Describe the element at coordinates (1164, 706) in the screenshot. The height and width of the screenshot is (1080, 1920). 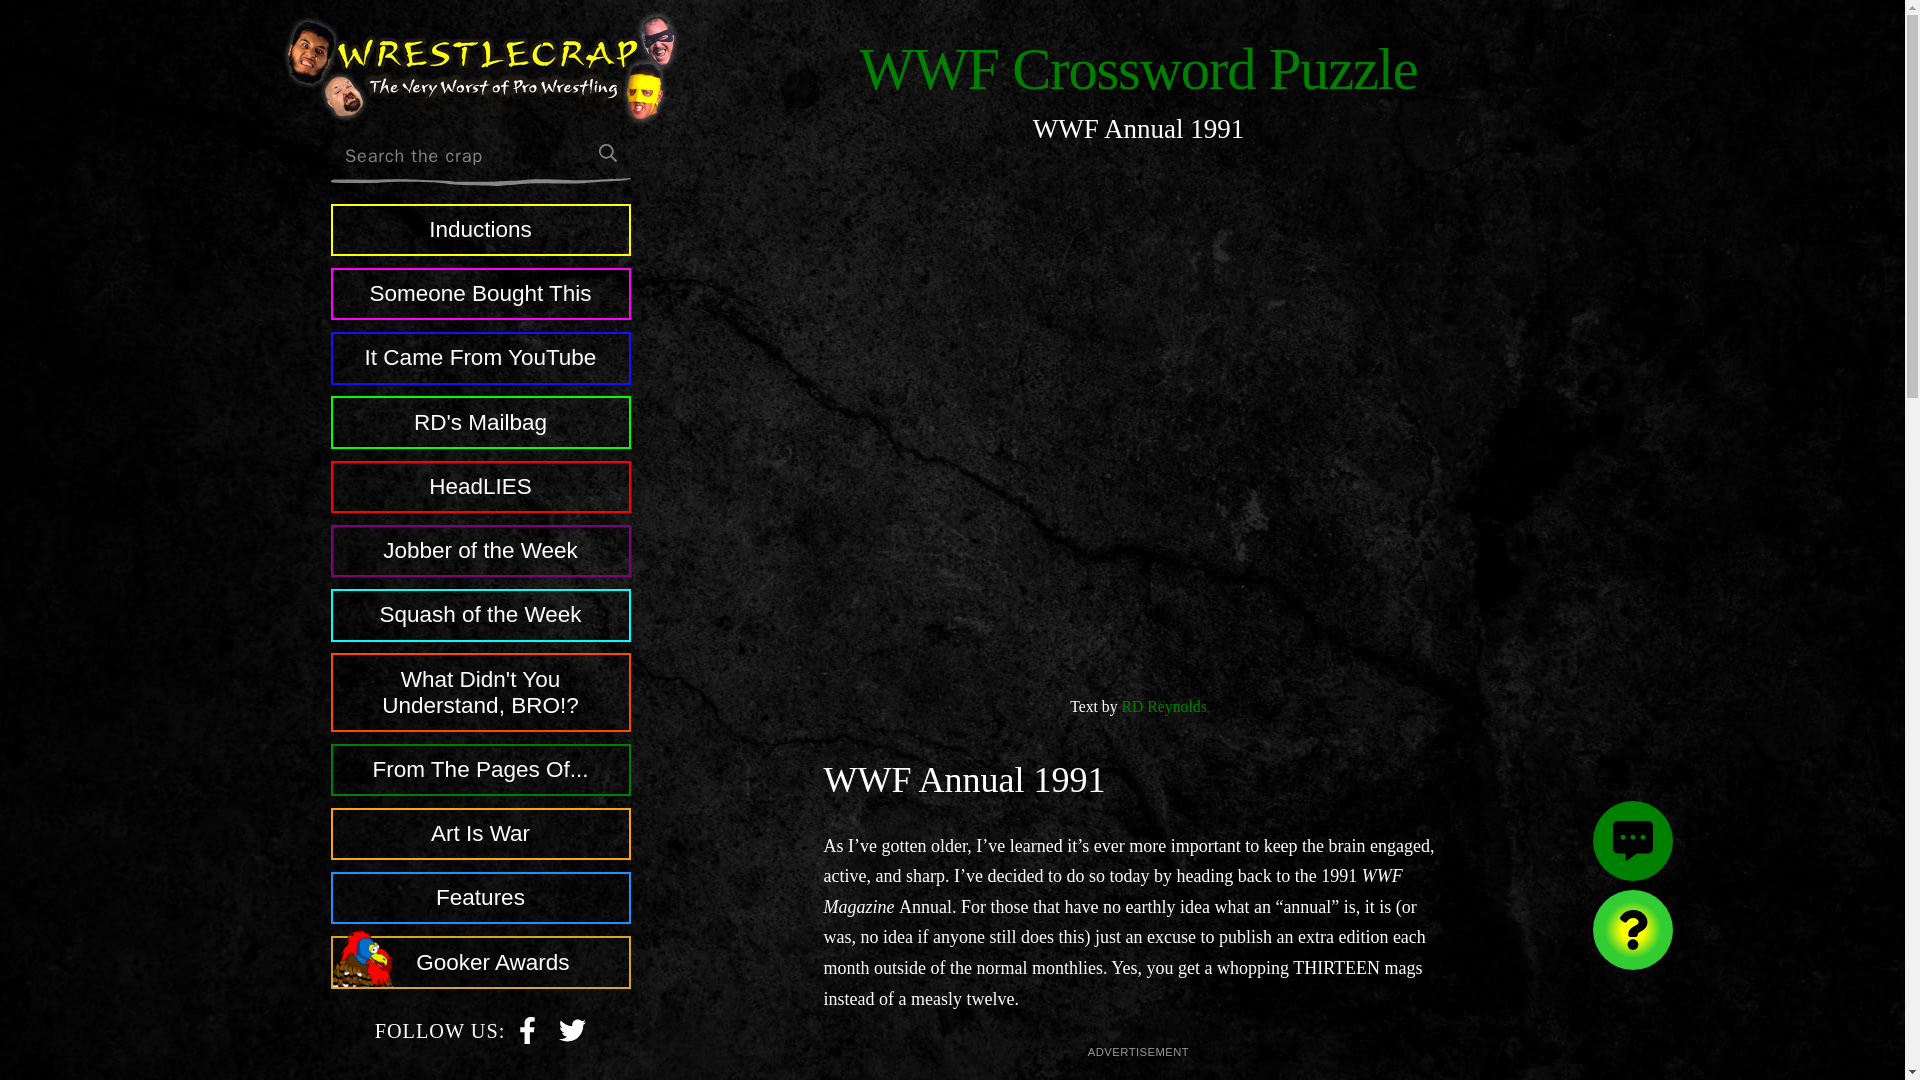
I see `RD Reynolds` at that location.